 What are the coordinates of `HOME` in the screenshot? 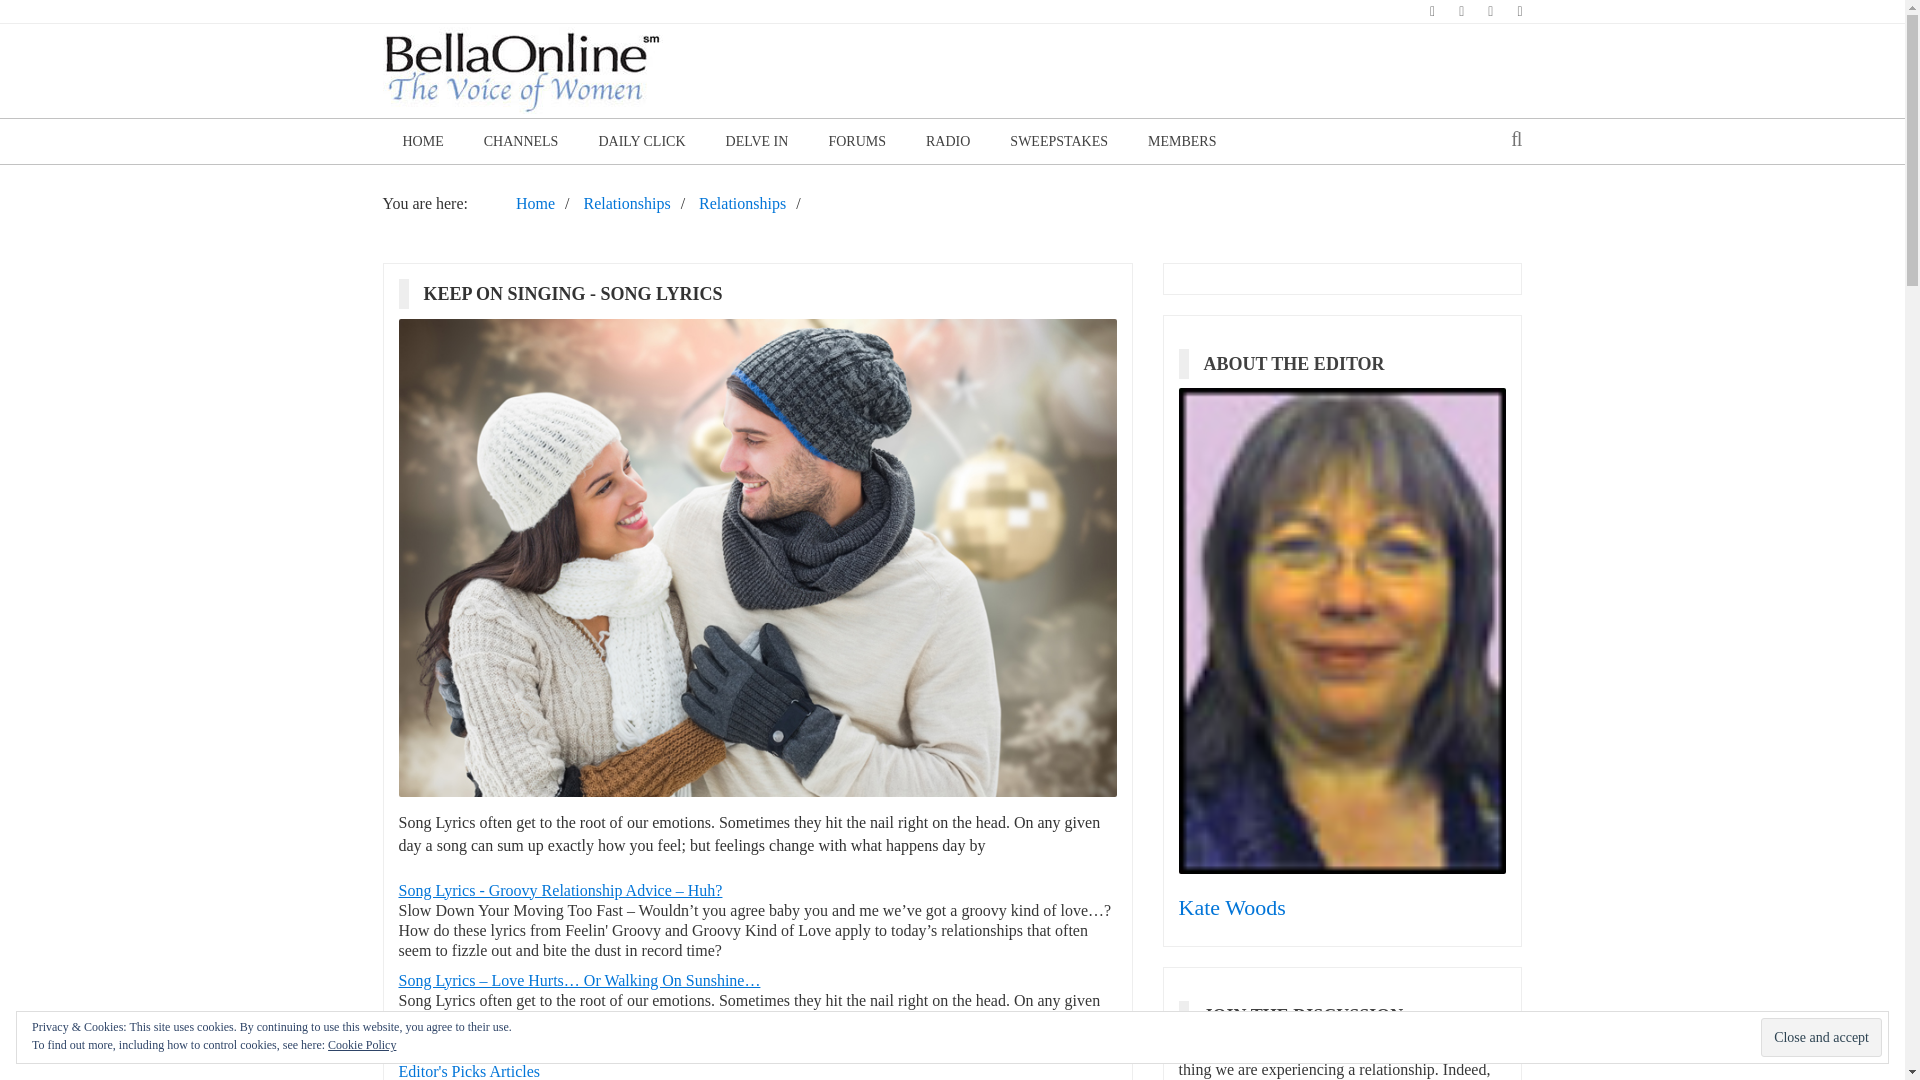 It's located at (422, 141).